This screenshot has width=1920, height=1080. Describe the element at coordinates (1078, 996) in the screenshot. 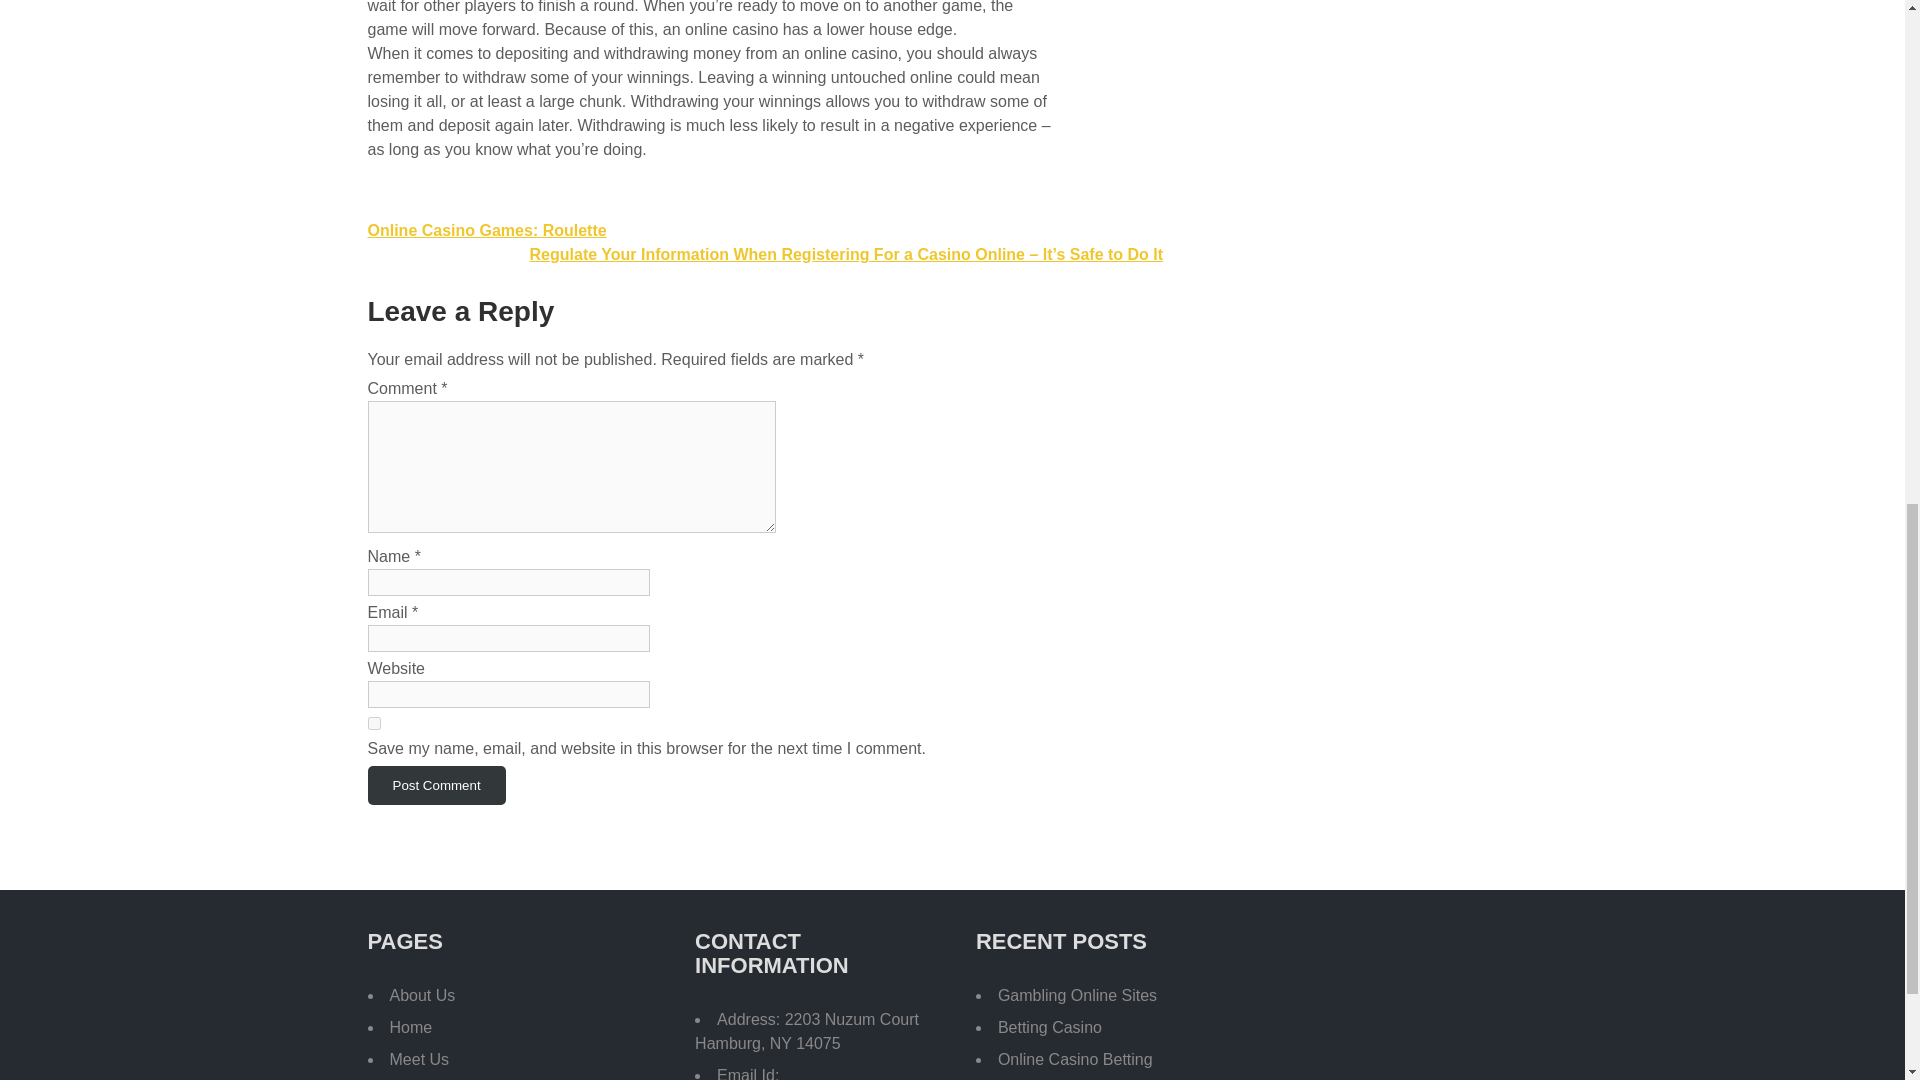

I see `Gambling Online Sites` at that location.